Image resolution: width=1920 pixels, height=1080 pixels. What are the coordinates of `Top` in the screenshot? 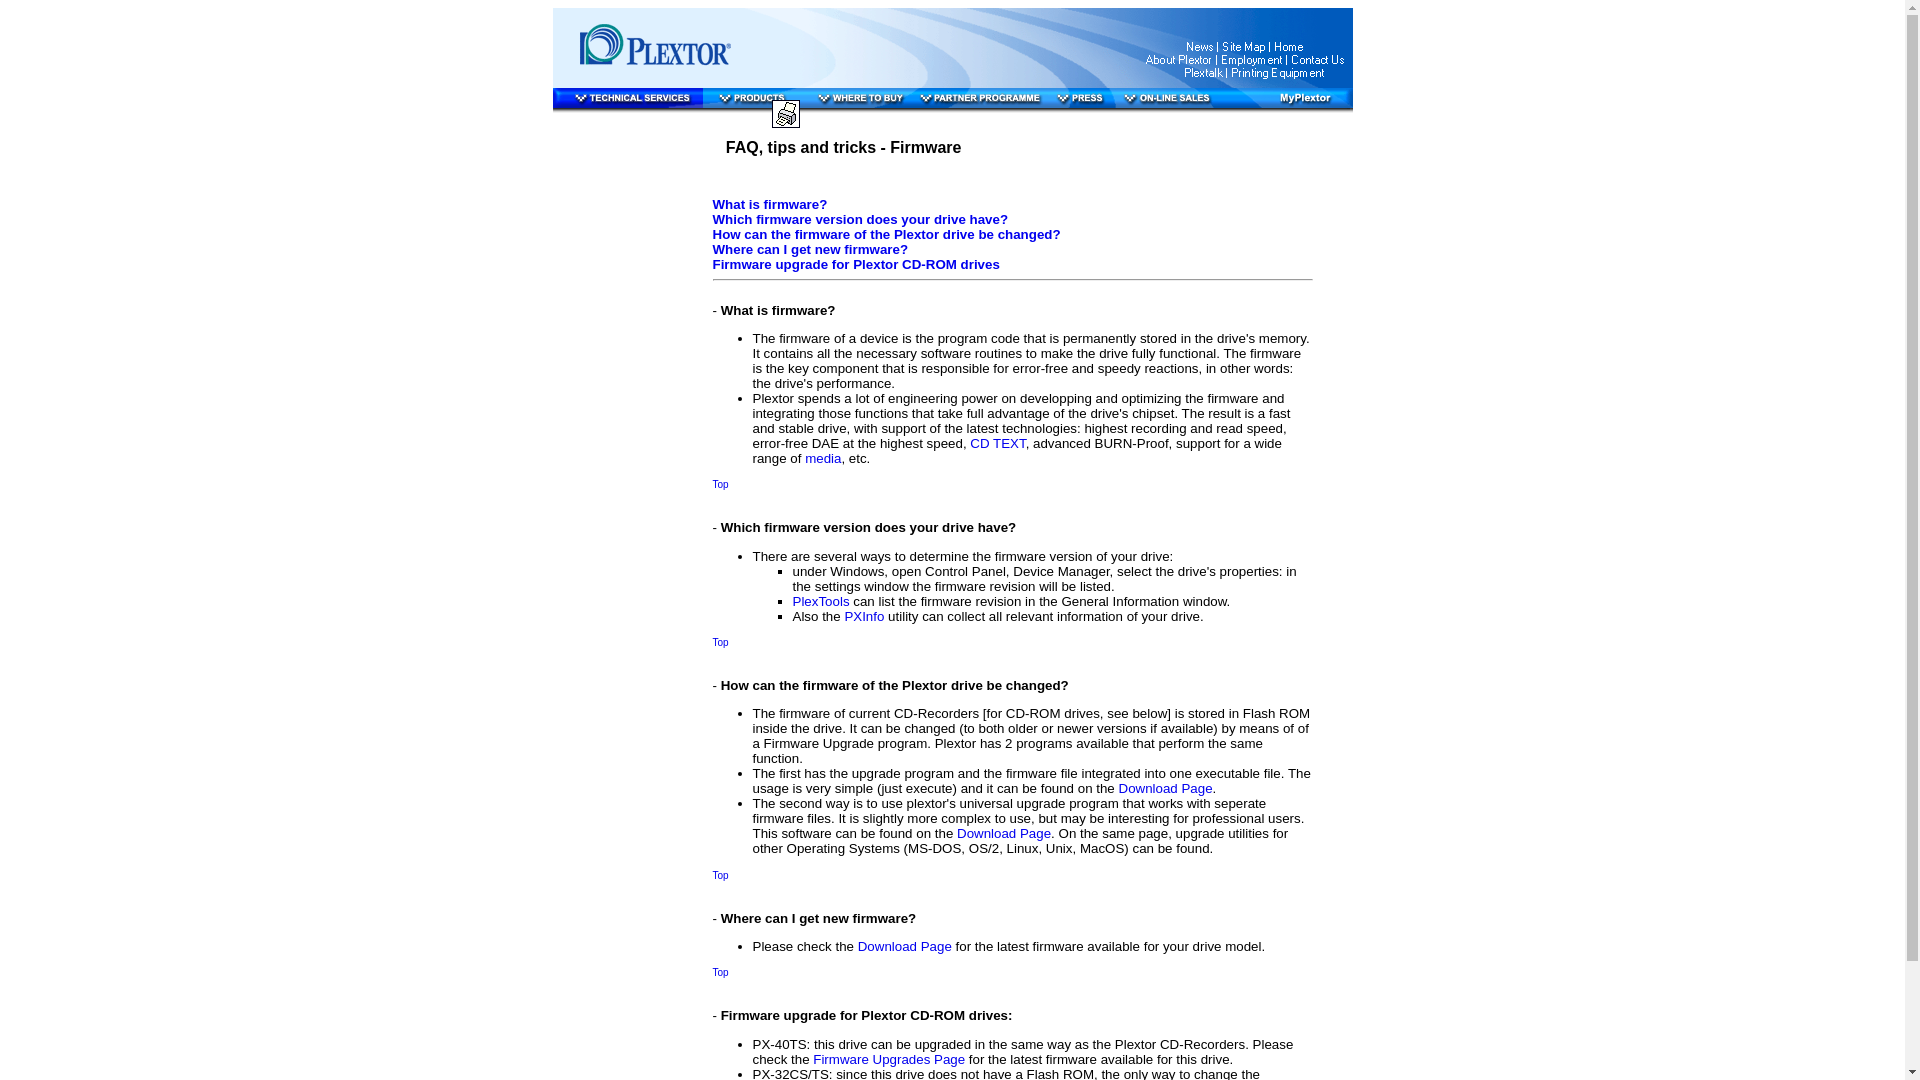 It's located at (720, 484).